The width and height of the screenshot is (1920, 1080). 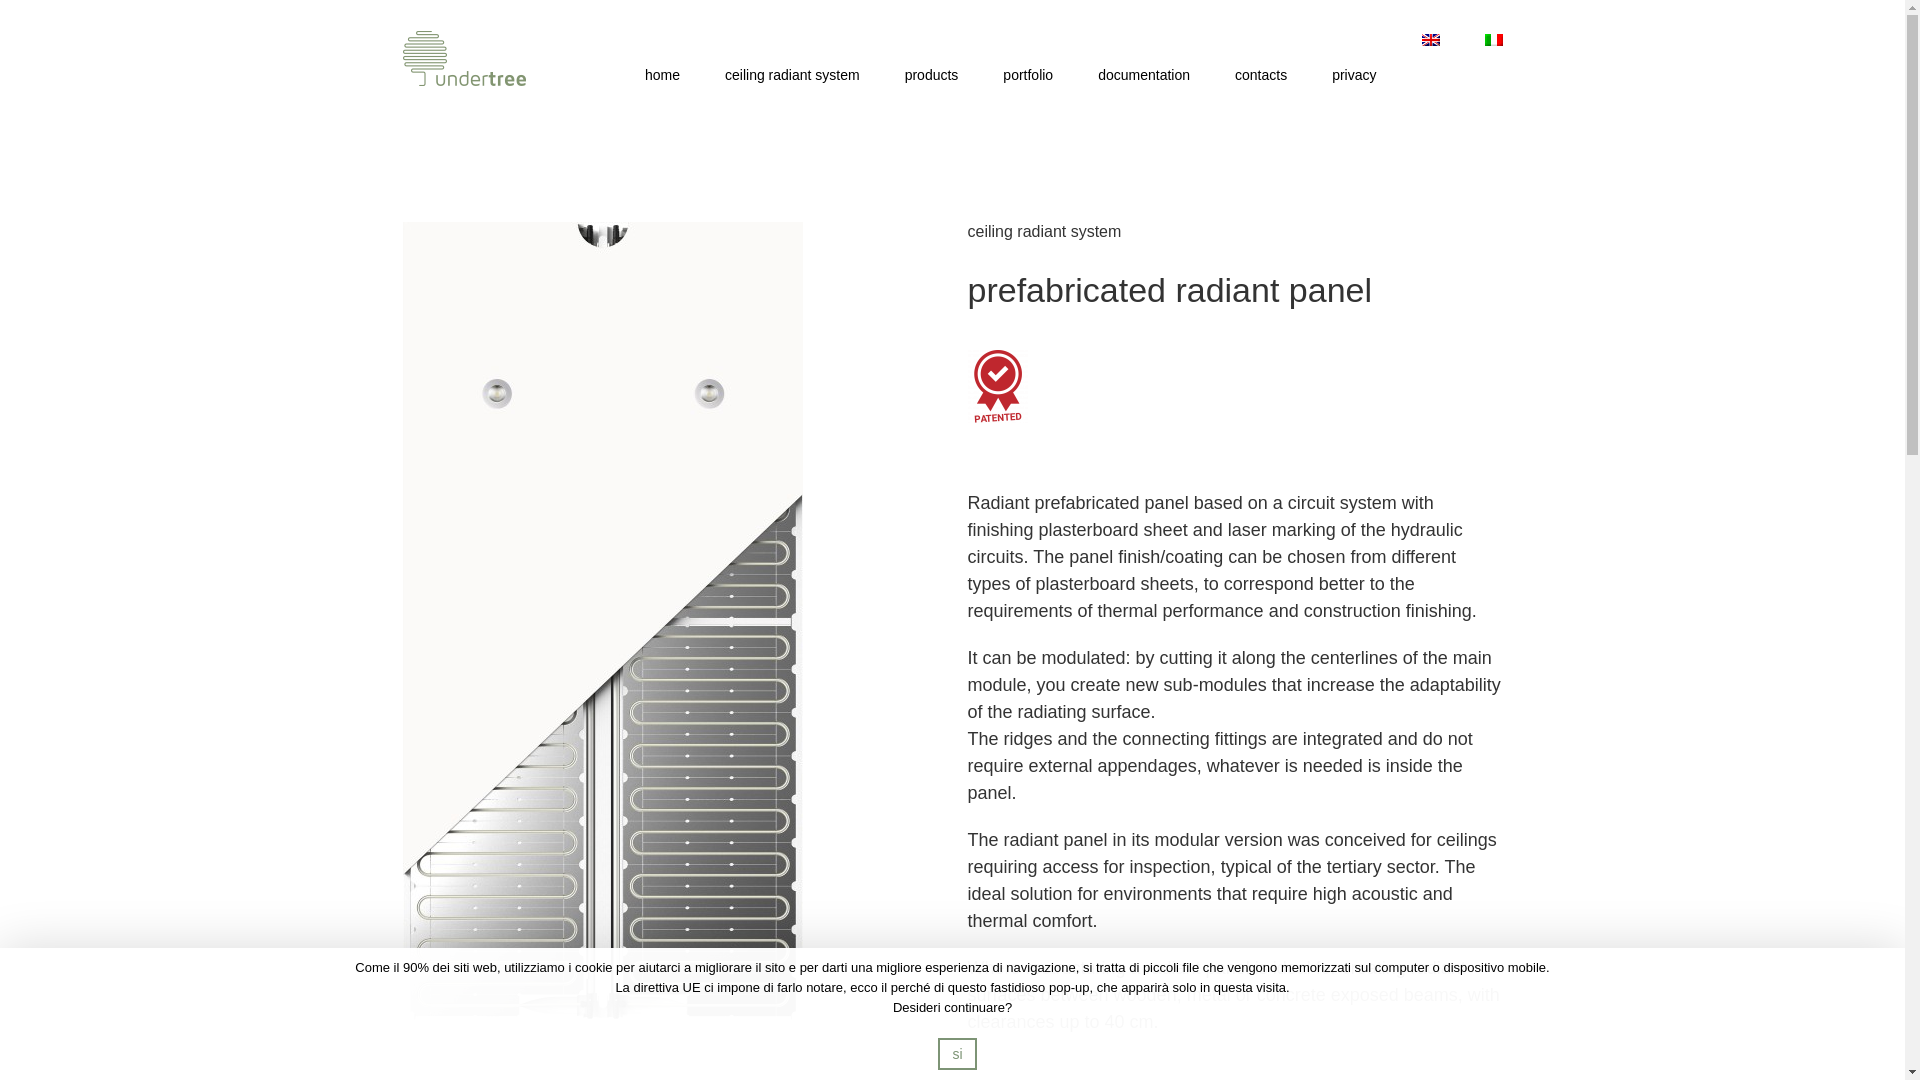 What do you see at coordinates (1144, 74) in the screenshot?
I see `documentation` at bounding box center [1144, 74].